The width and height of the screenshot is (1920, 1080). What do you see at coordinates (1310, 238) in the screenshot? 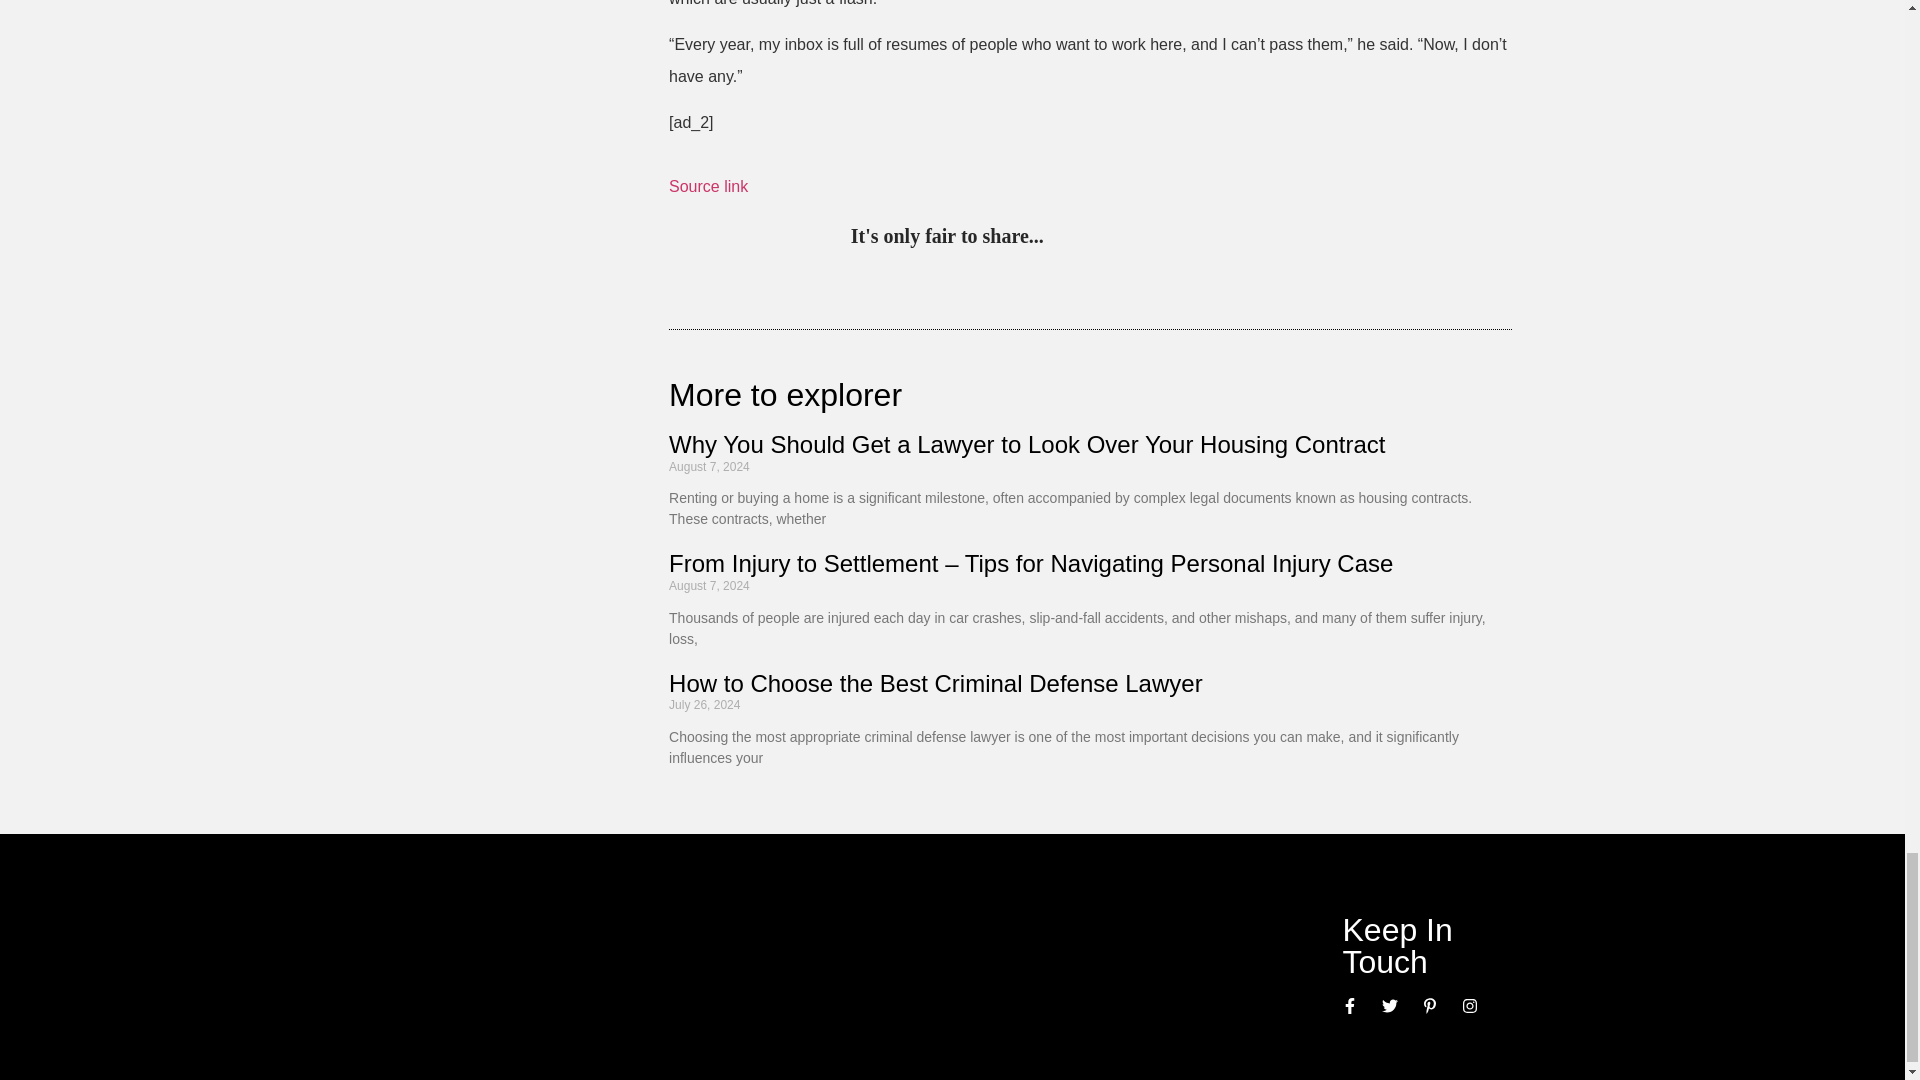
I see `print` at bounding box center [1310, 238].